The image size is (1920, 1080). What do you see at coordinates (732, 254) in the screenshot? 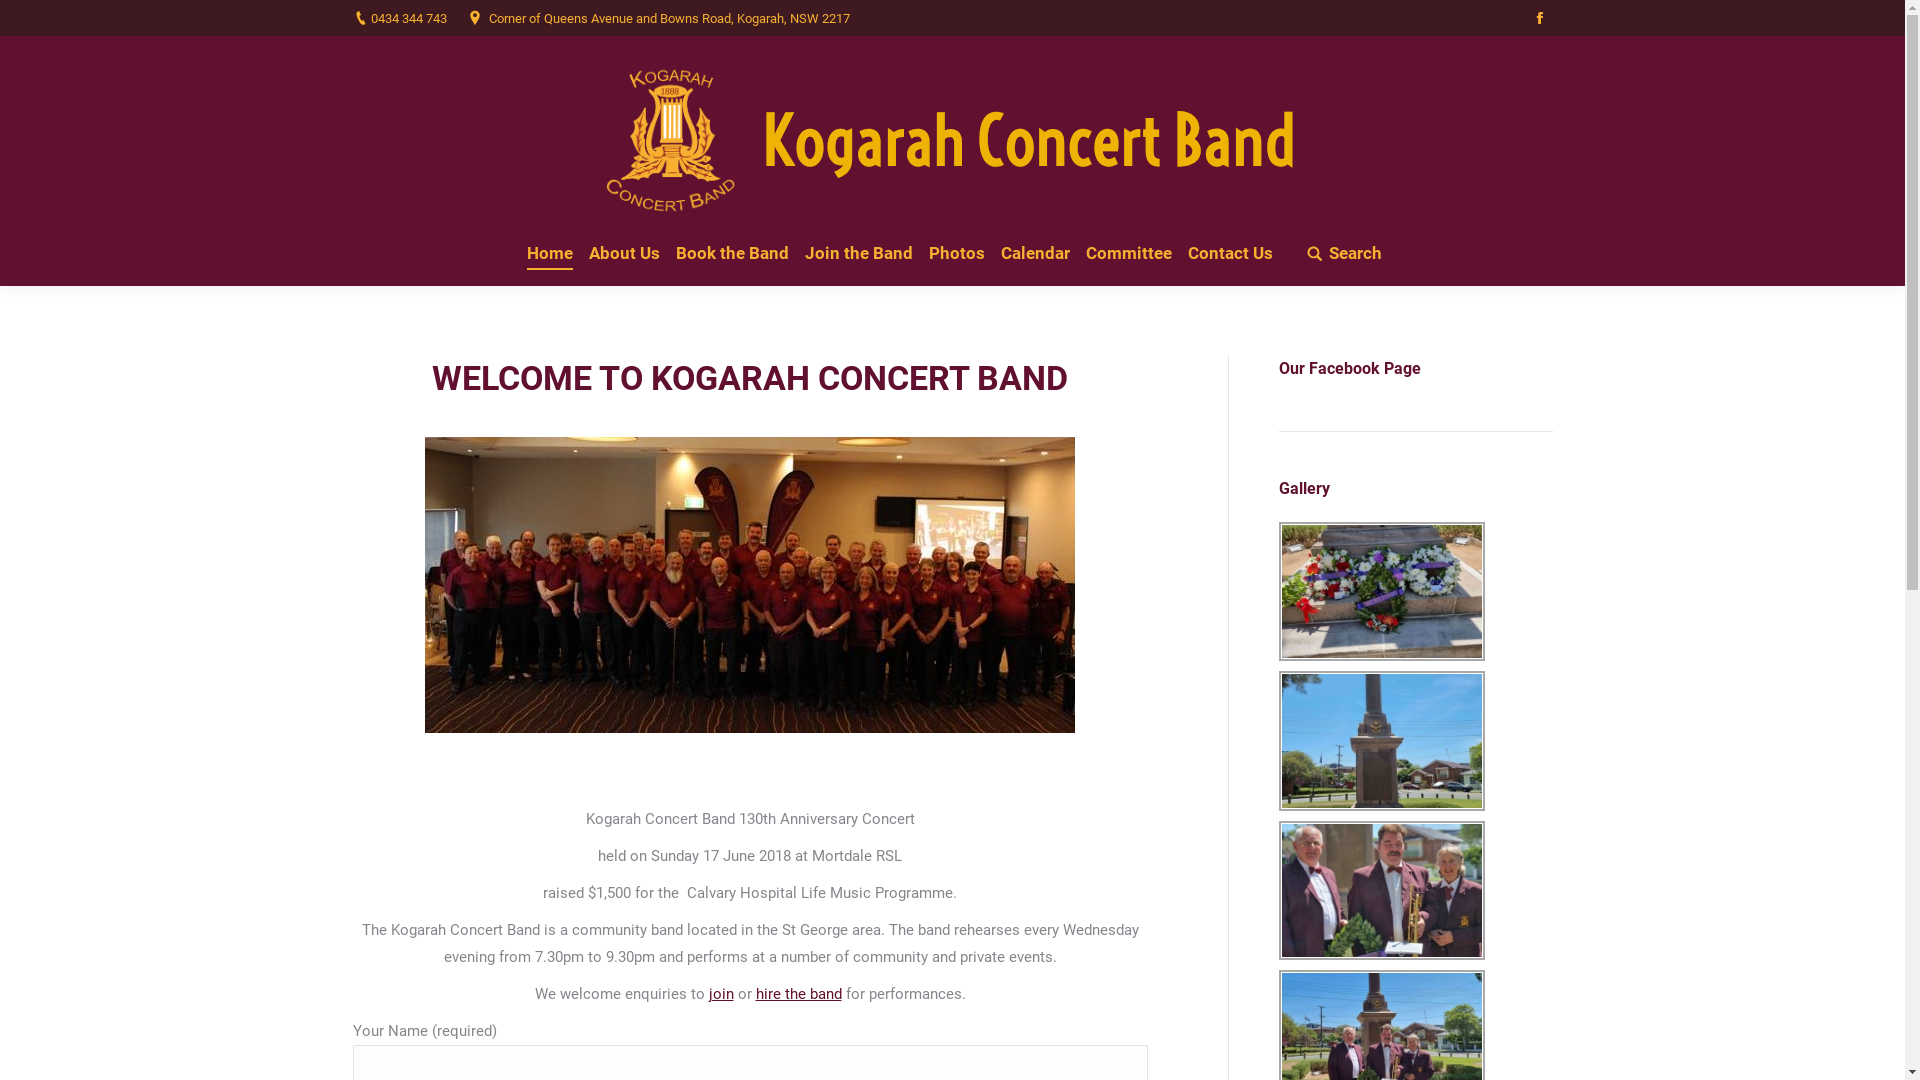
I see `Book the Band` at bounding box center [732, 254].